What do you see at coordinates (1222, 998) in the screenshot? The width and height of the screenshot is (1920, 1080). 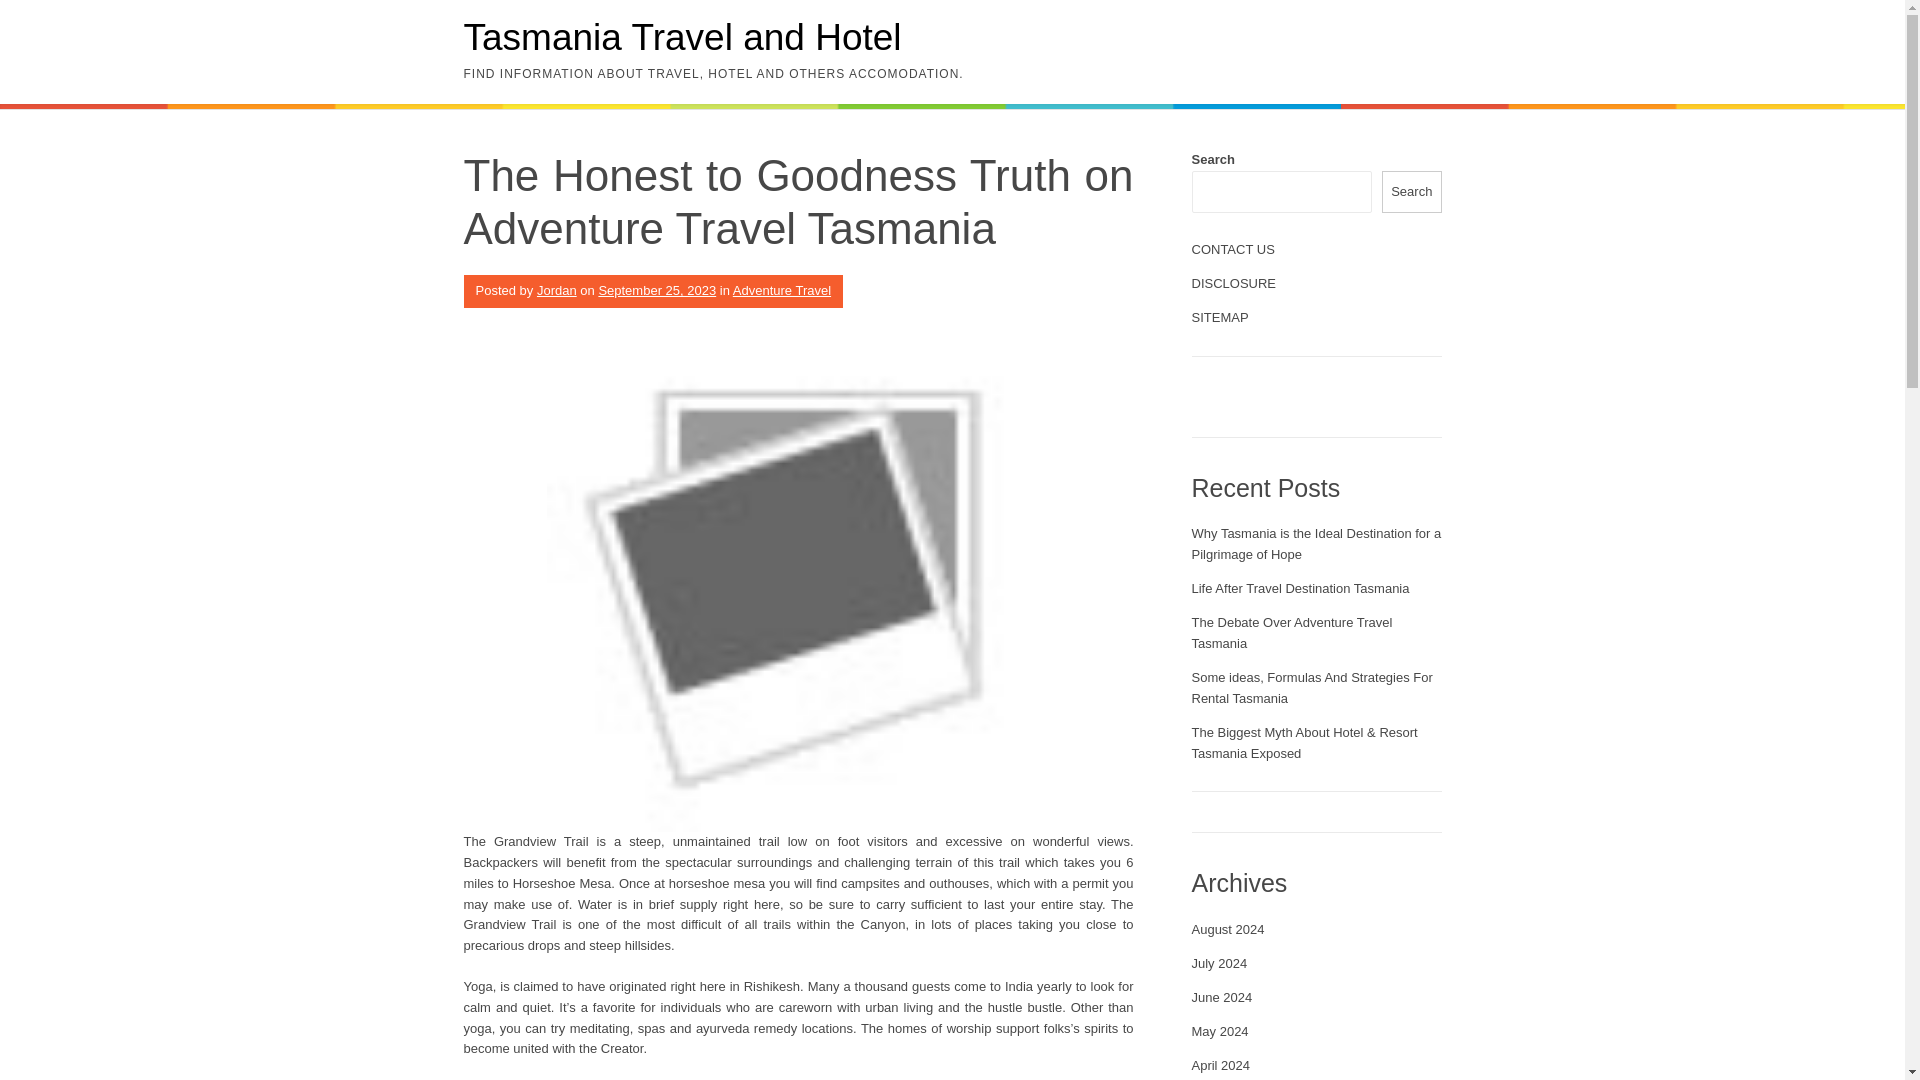 I see `June 2024` at bounding box center [1222, 998].